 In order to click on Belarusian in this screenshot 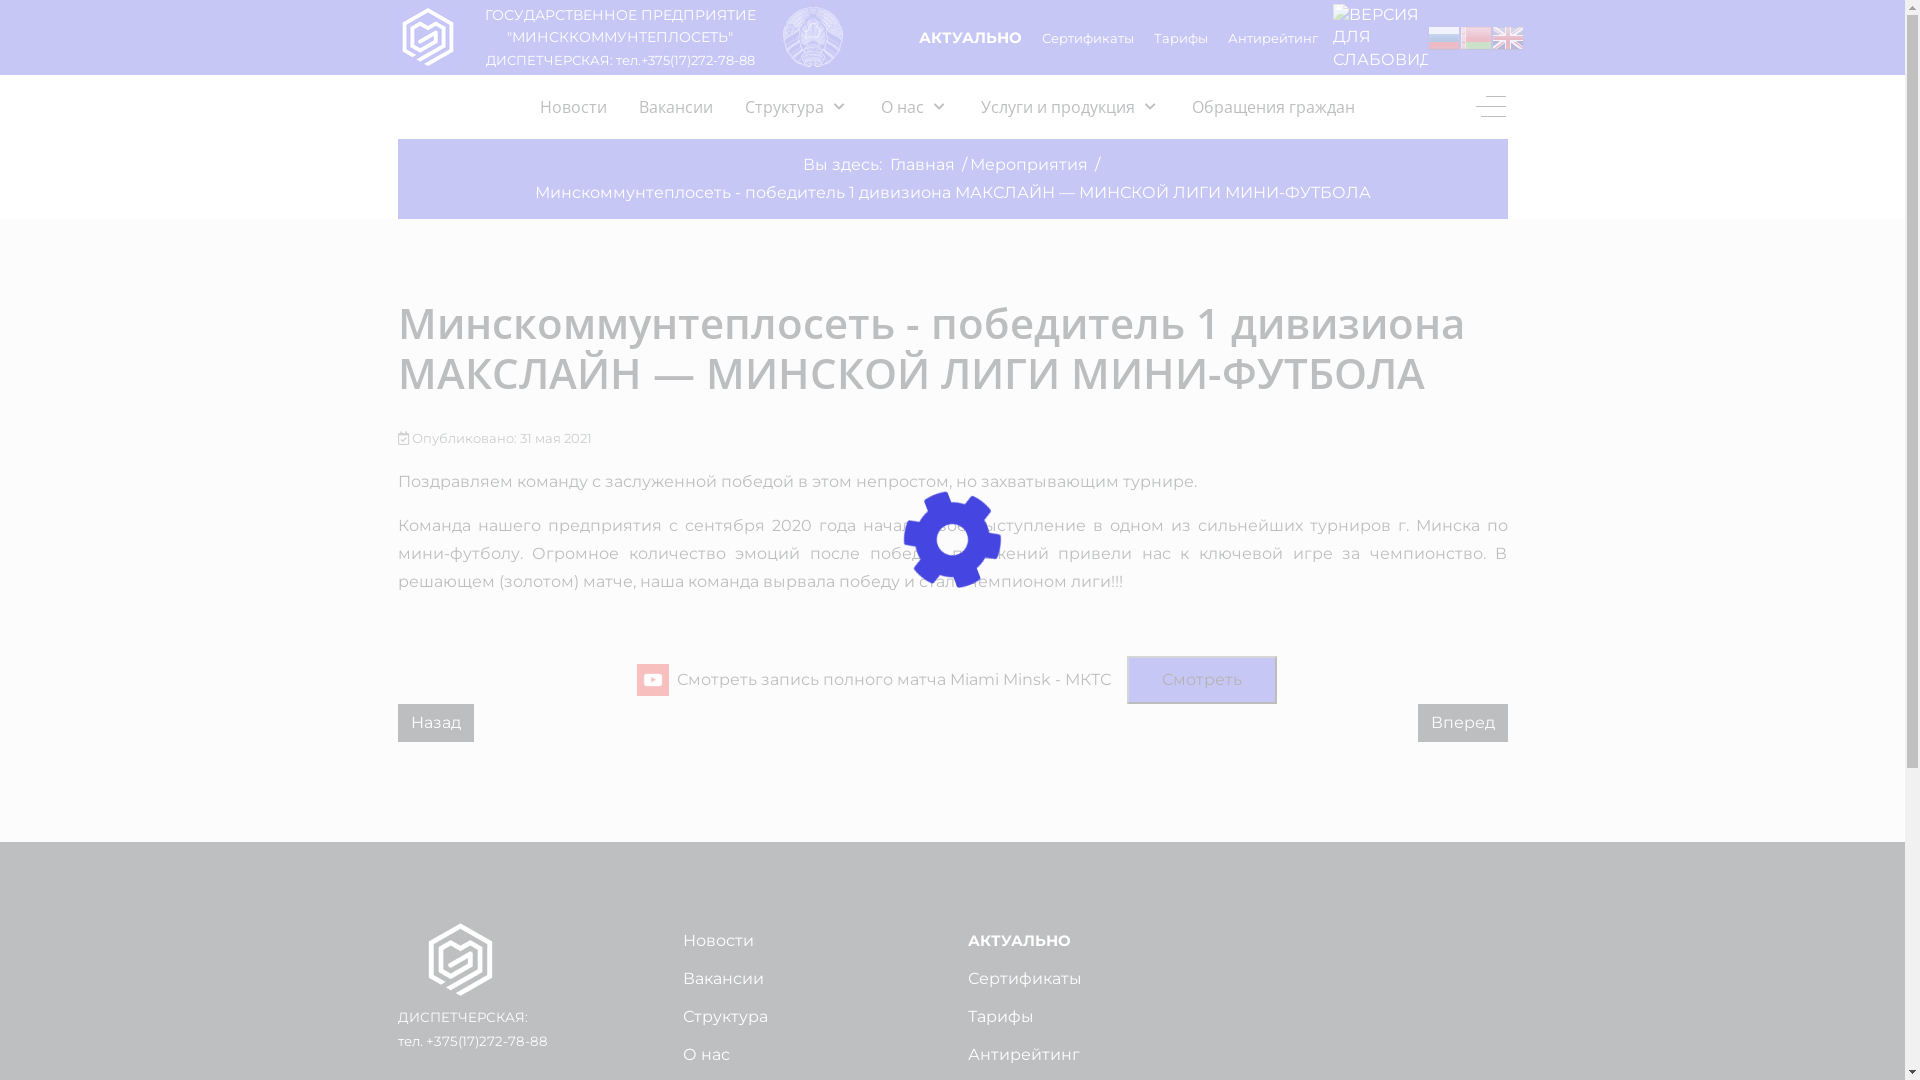, I will do `click(1476, 36)`.